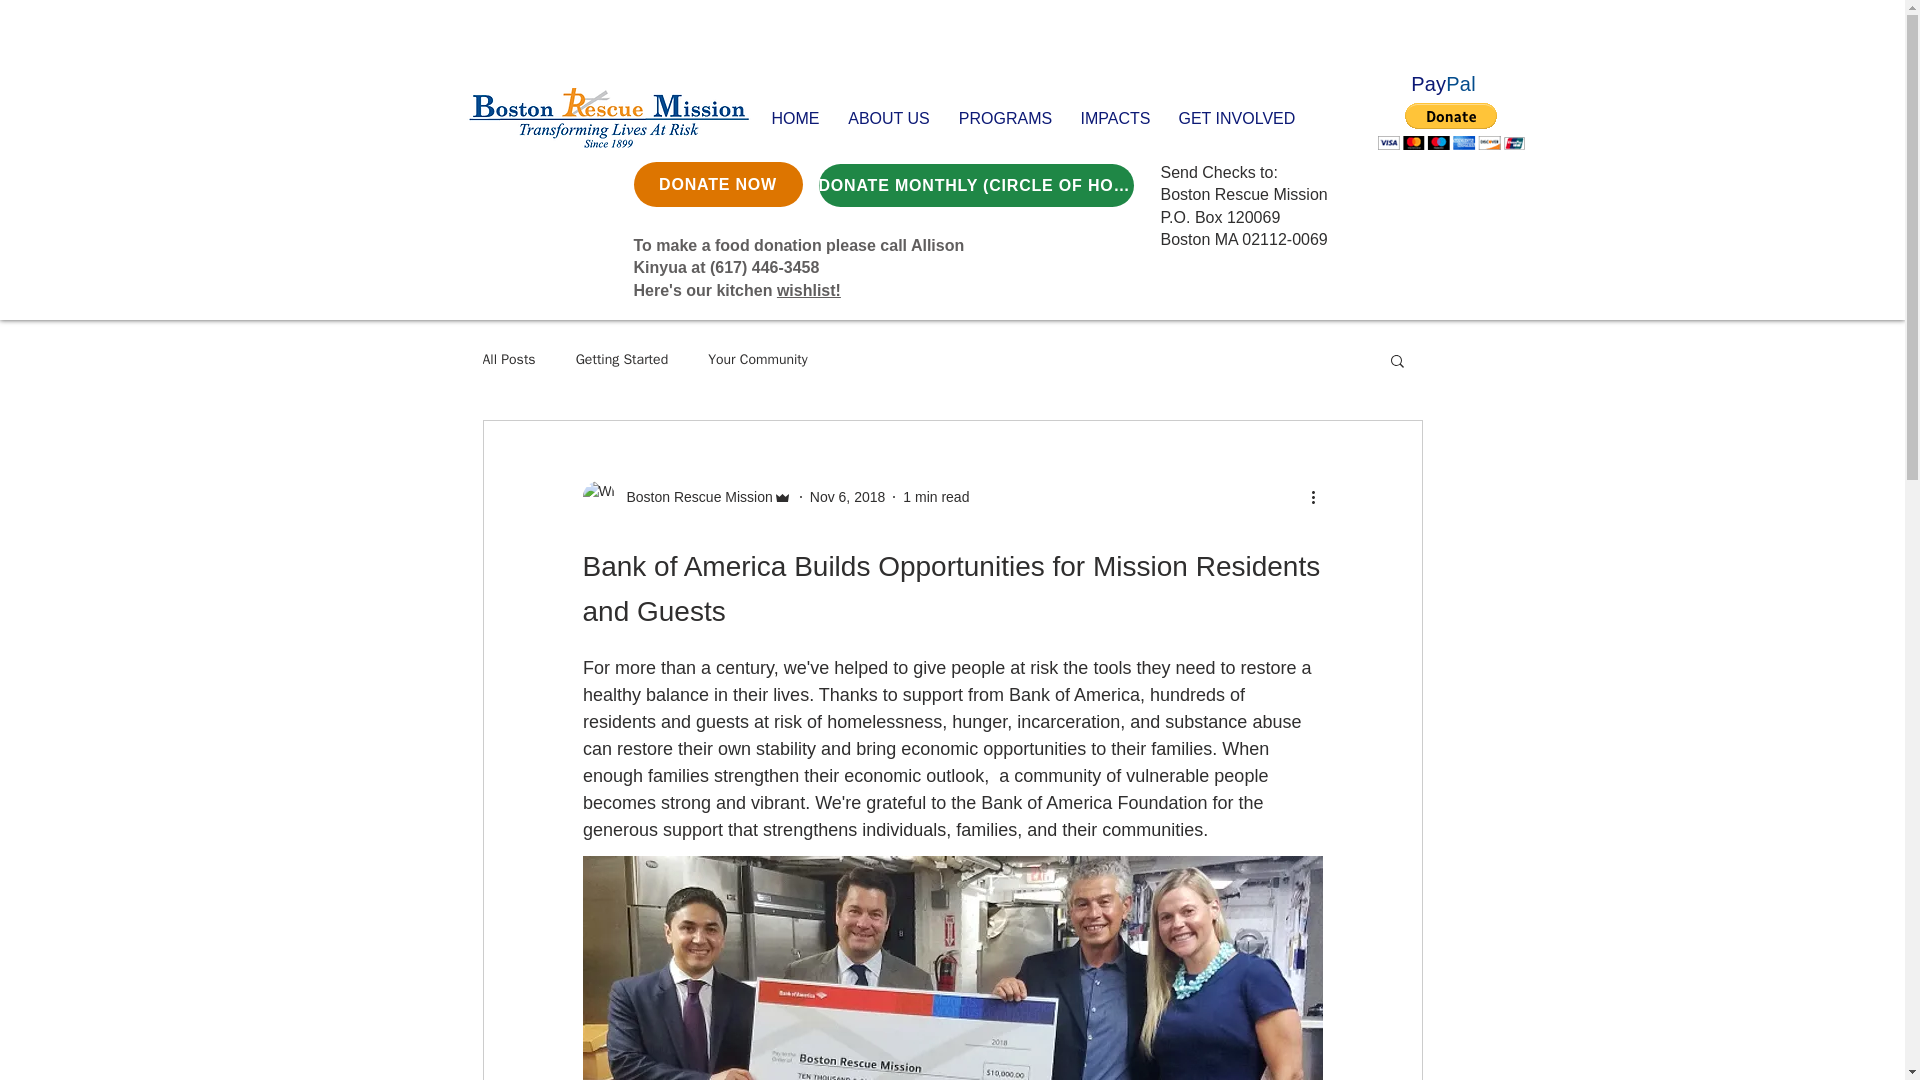 Image resolution: width=1920 pixels, height=1080 pixels. I want to click on HOME, so click(796, 118).